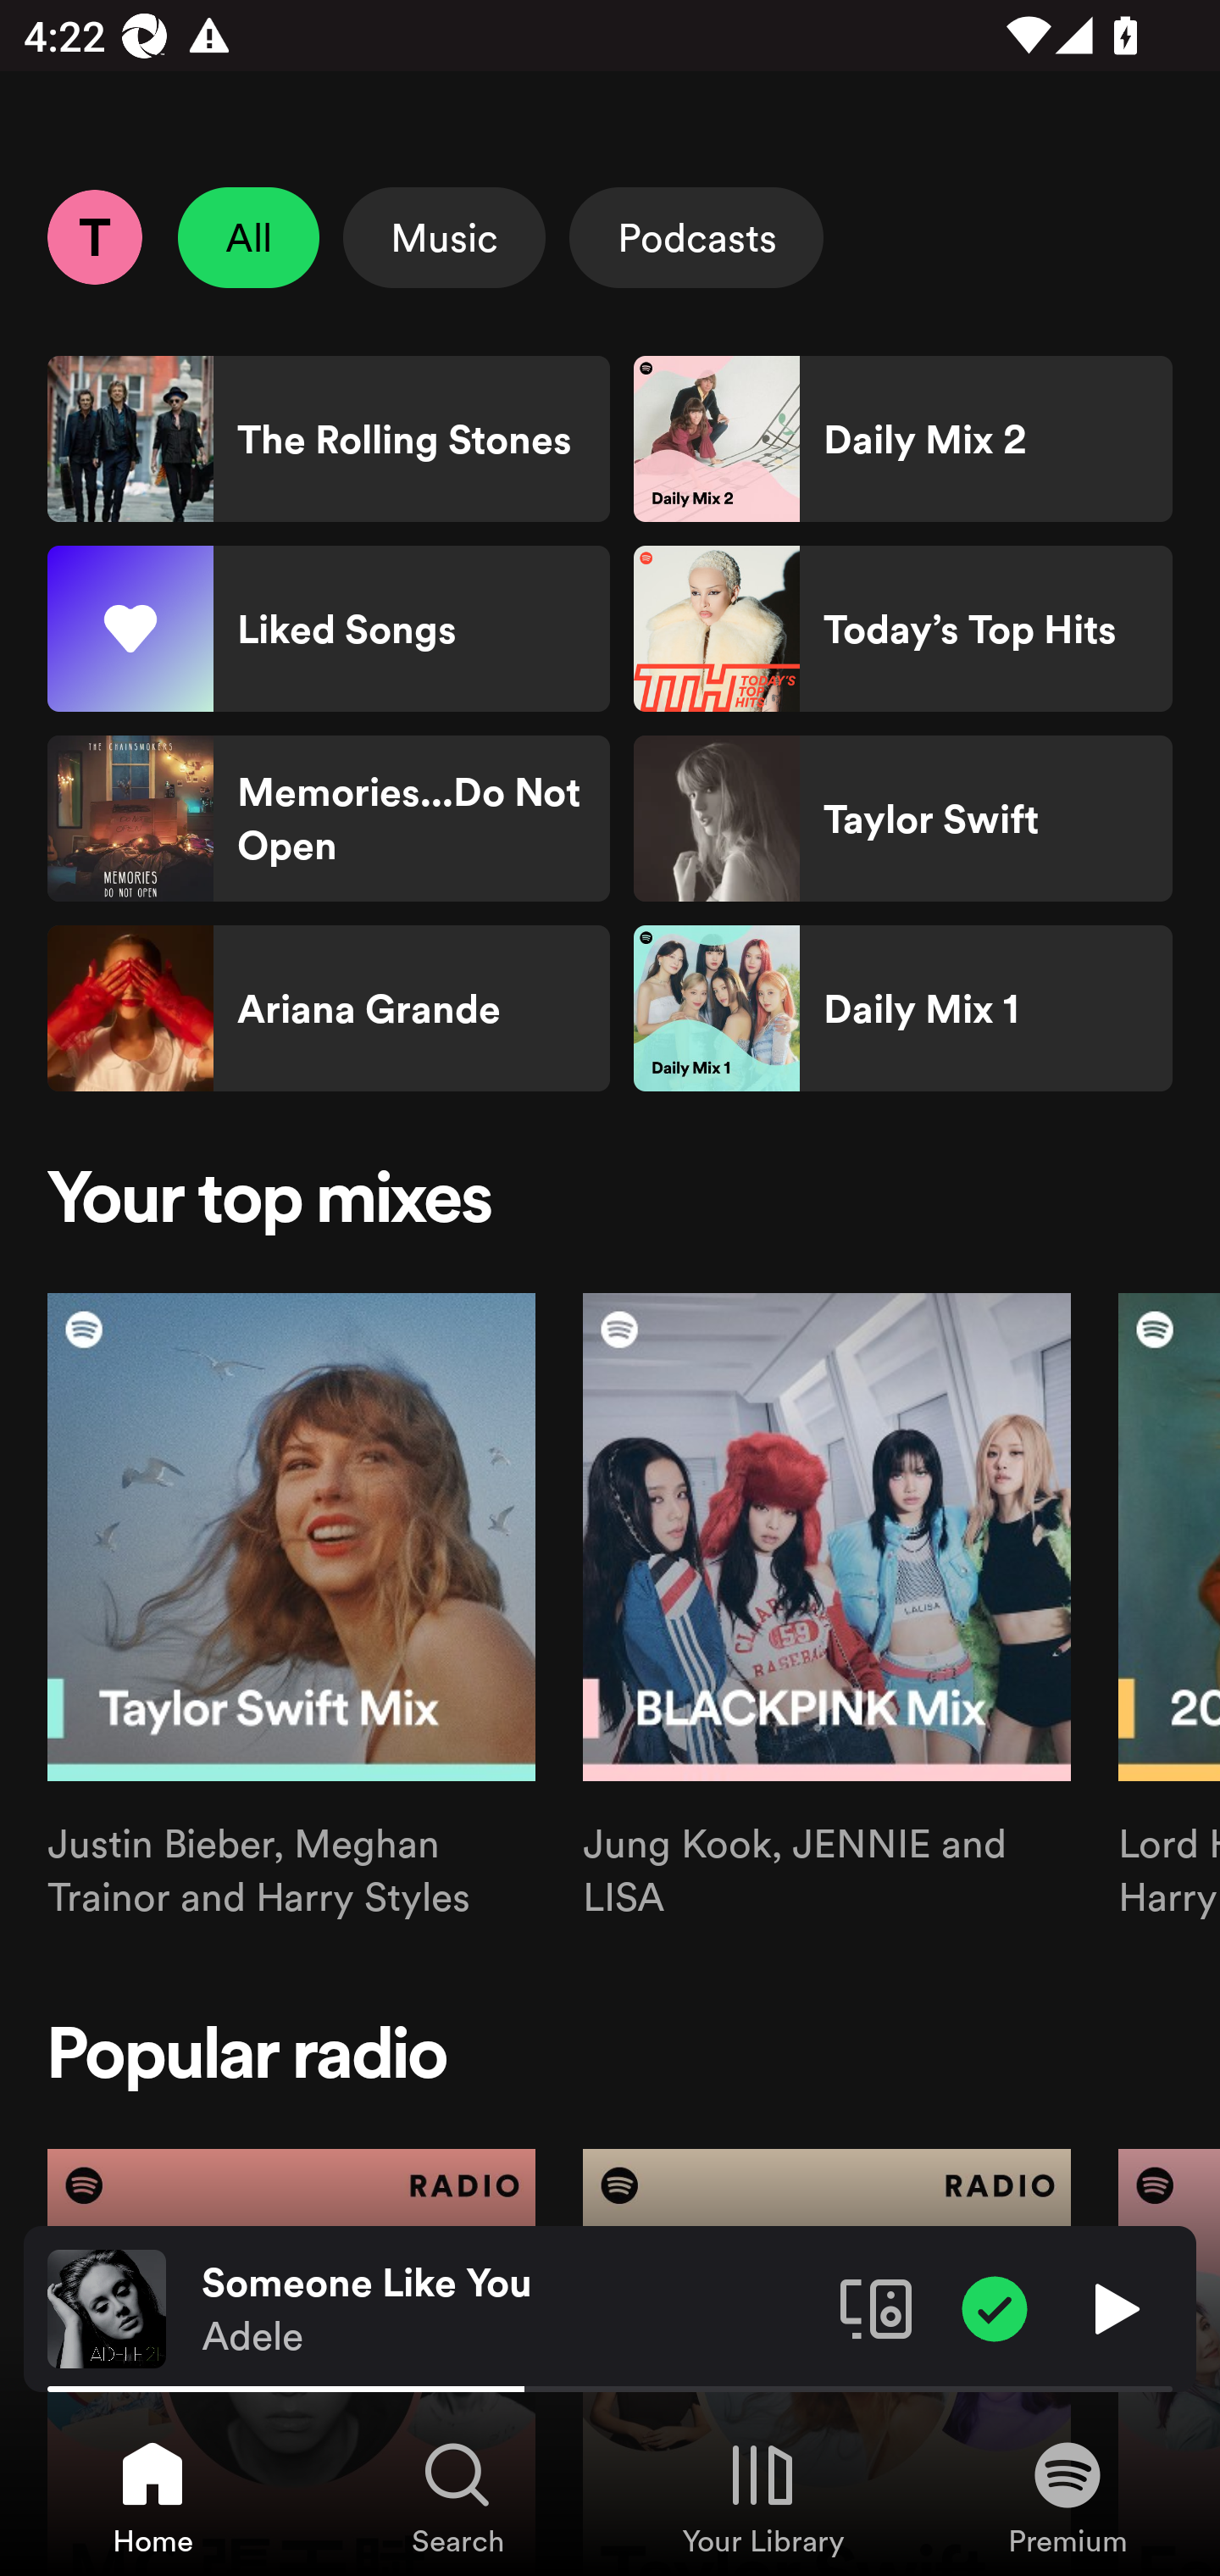  I want to click on Ariana Grande Shortcut Ariana Grande, so click(329, 1008).